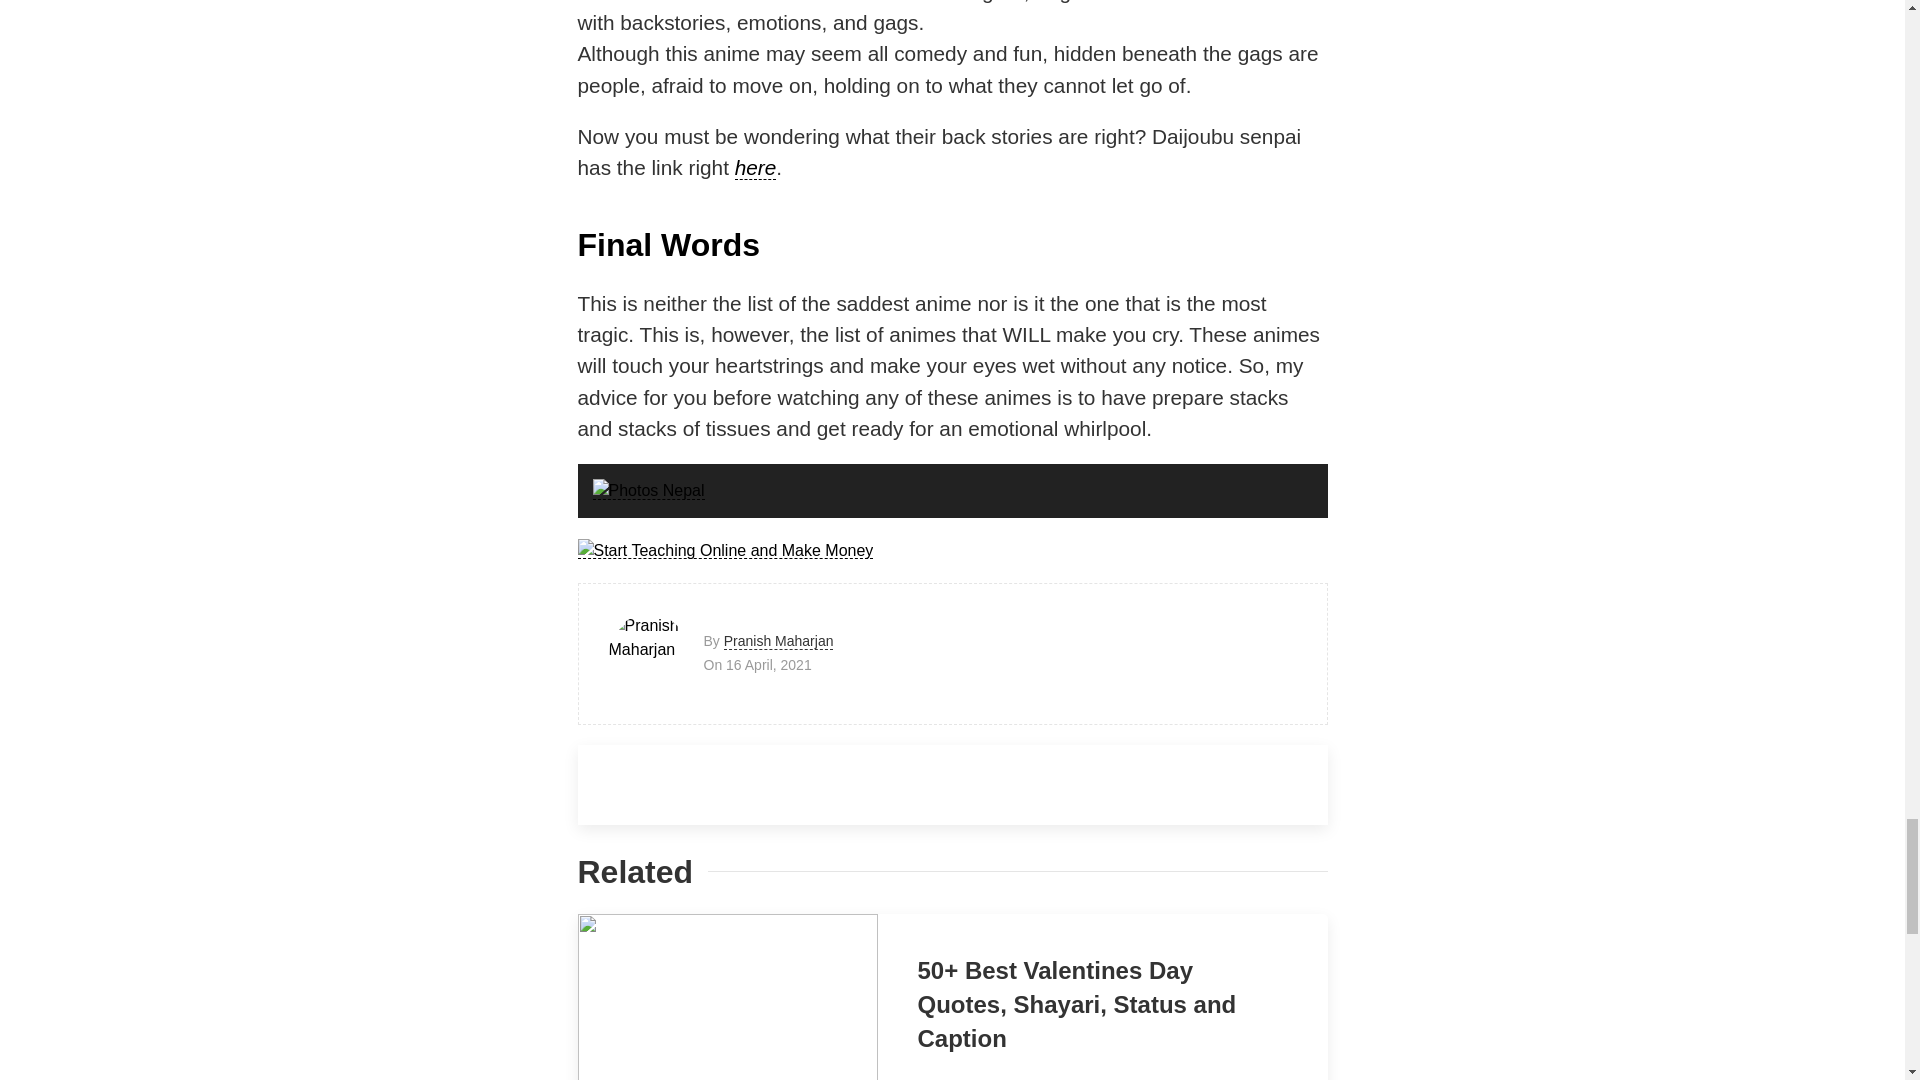 The image size is (1920, 1080). Describe the element at coordinates (648, 491) in the screenshot. I see `5 Animes That Will Make You Cry 12` at that location.